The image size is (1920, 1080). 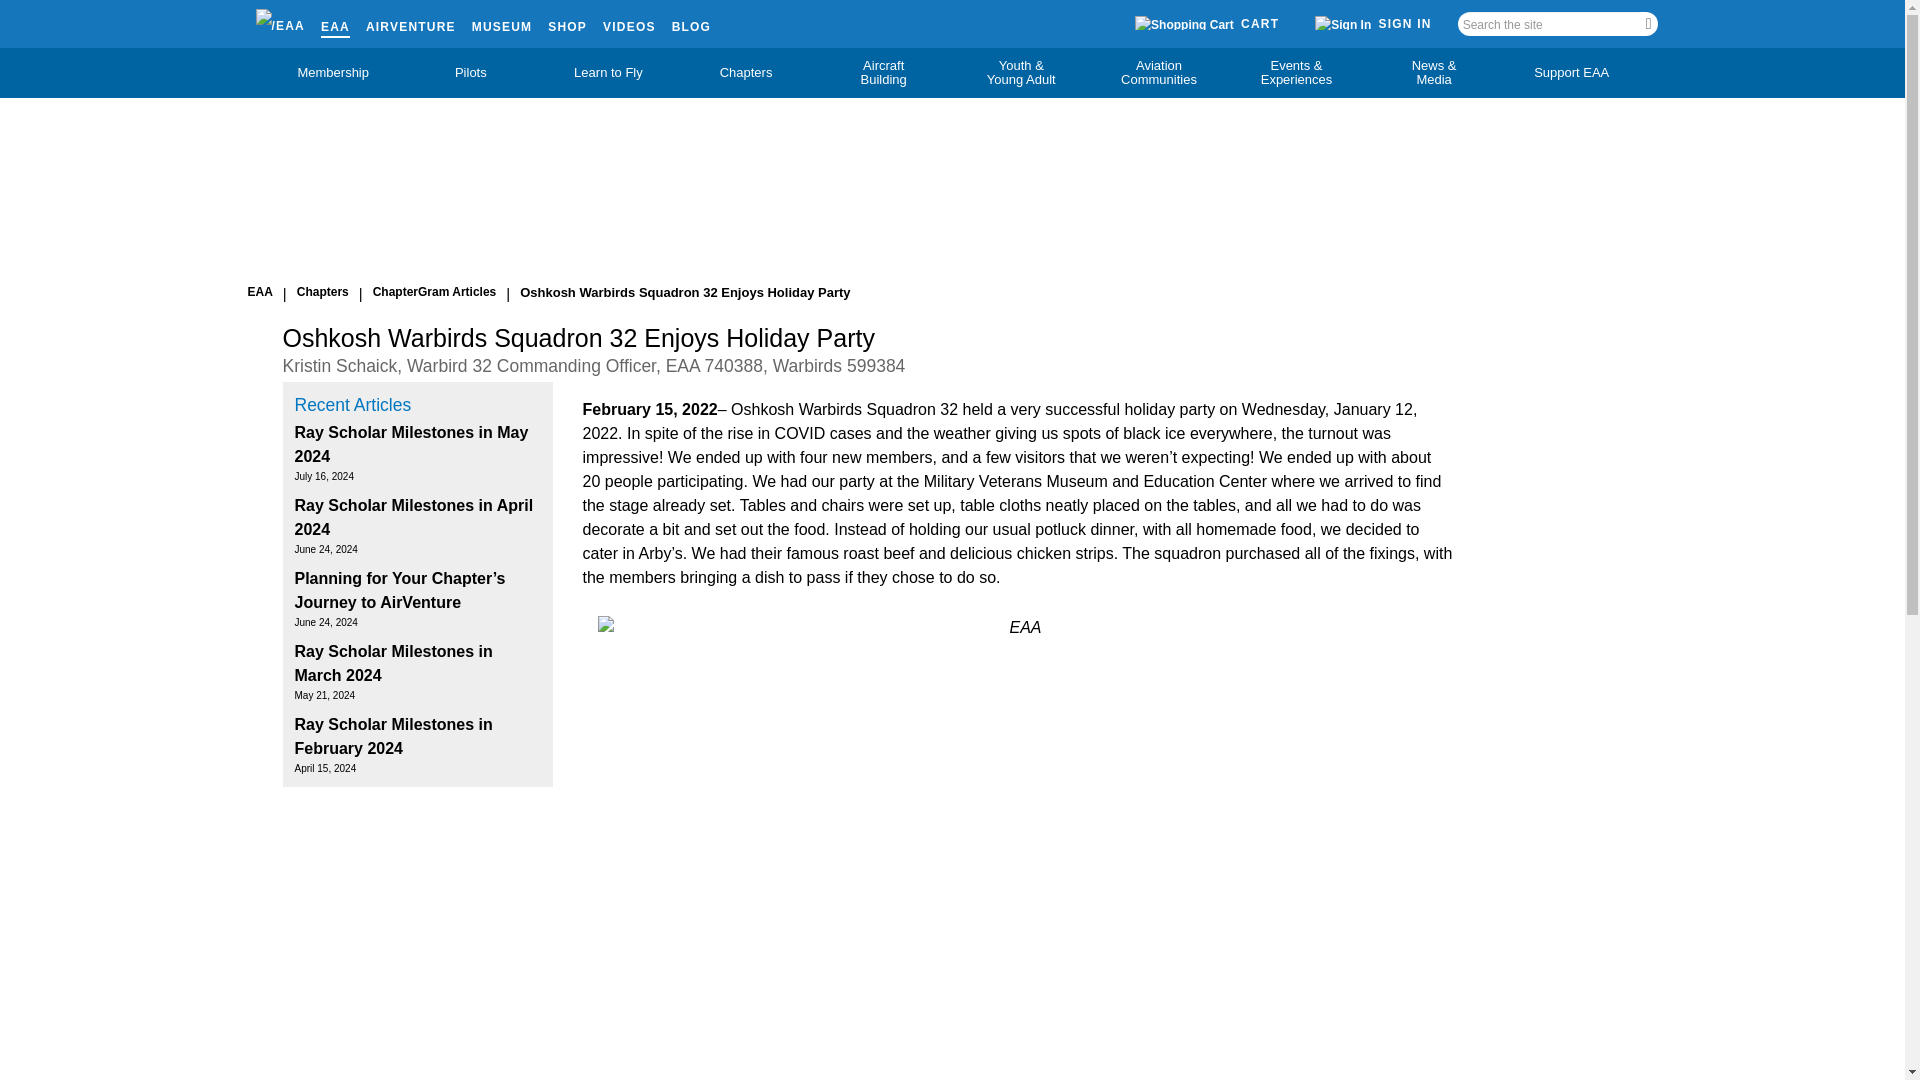 I want to click on SHOP, so click(x=567, y=23).